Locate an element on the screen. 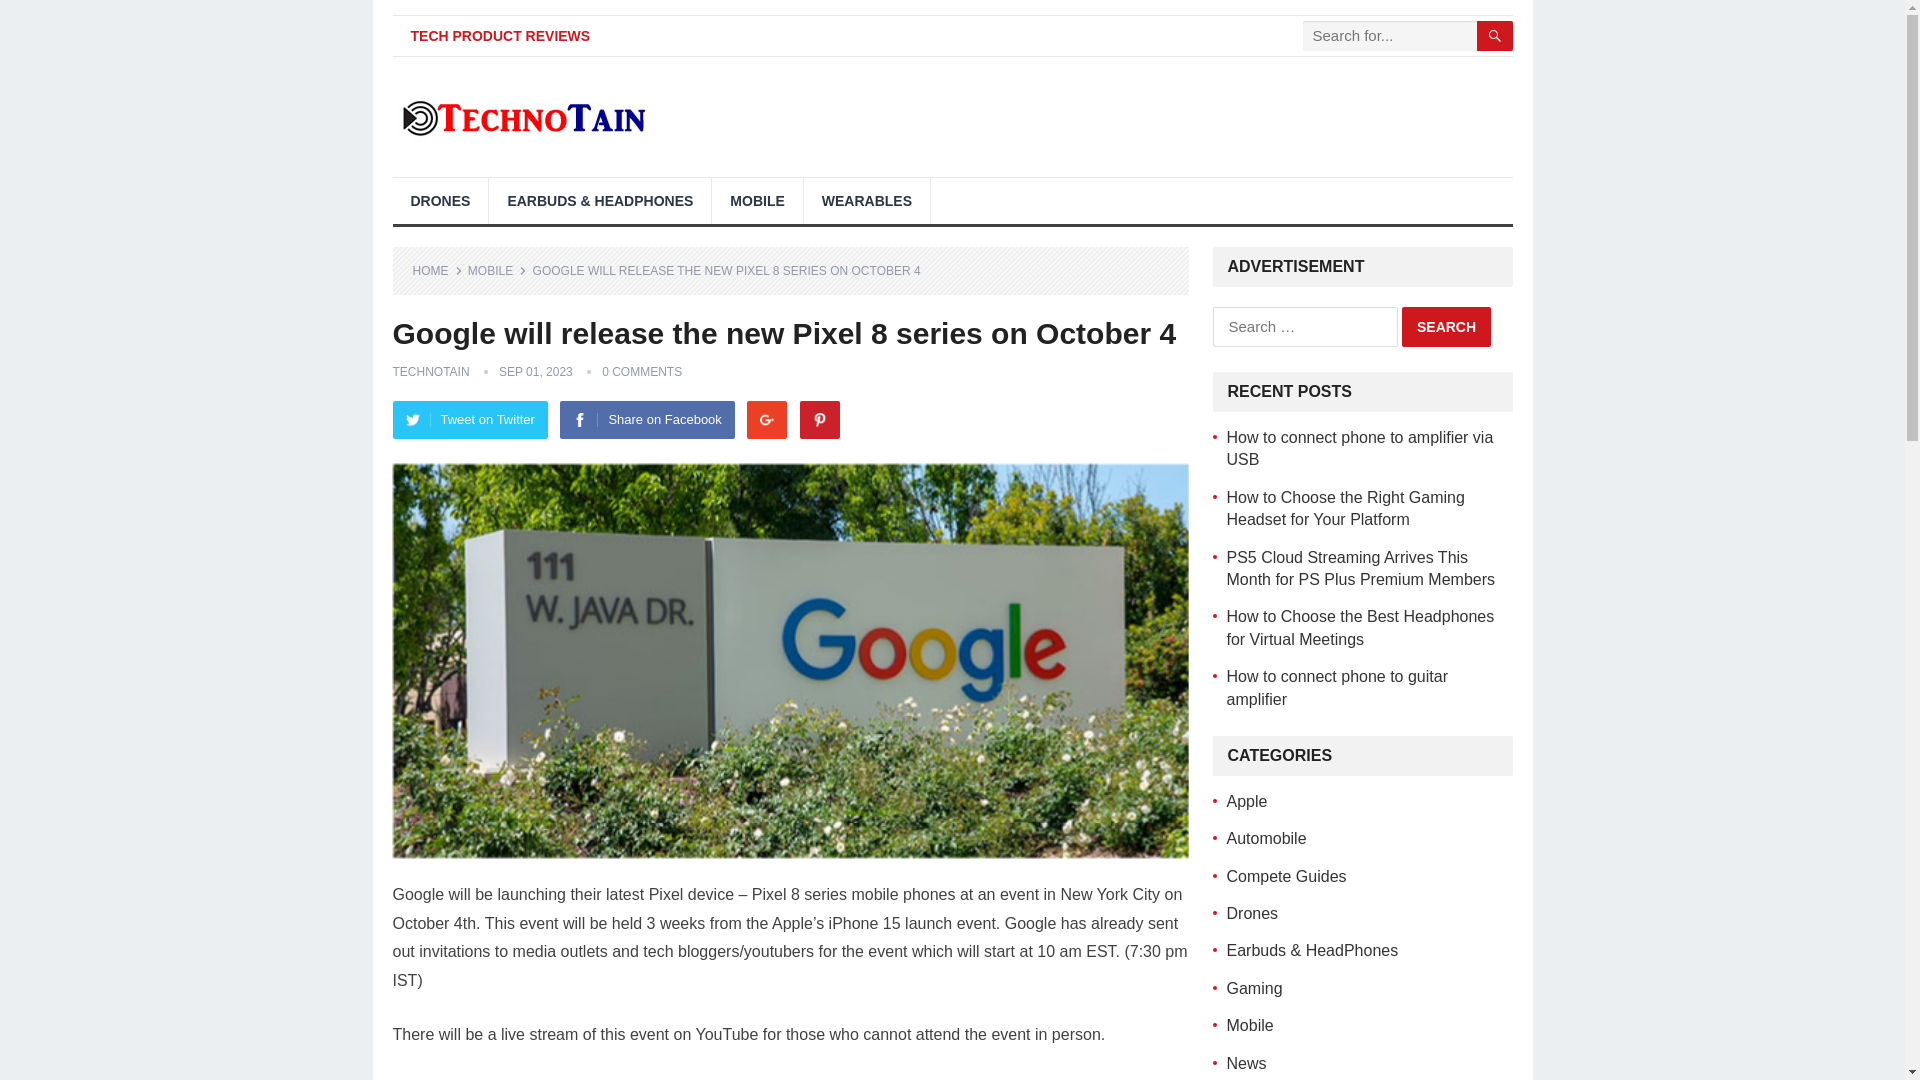 The height and width of the screenshot is (1080, 1920). 0 COMMENTS is located at coordinates (642, 372).